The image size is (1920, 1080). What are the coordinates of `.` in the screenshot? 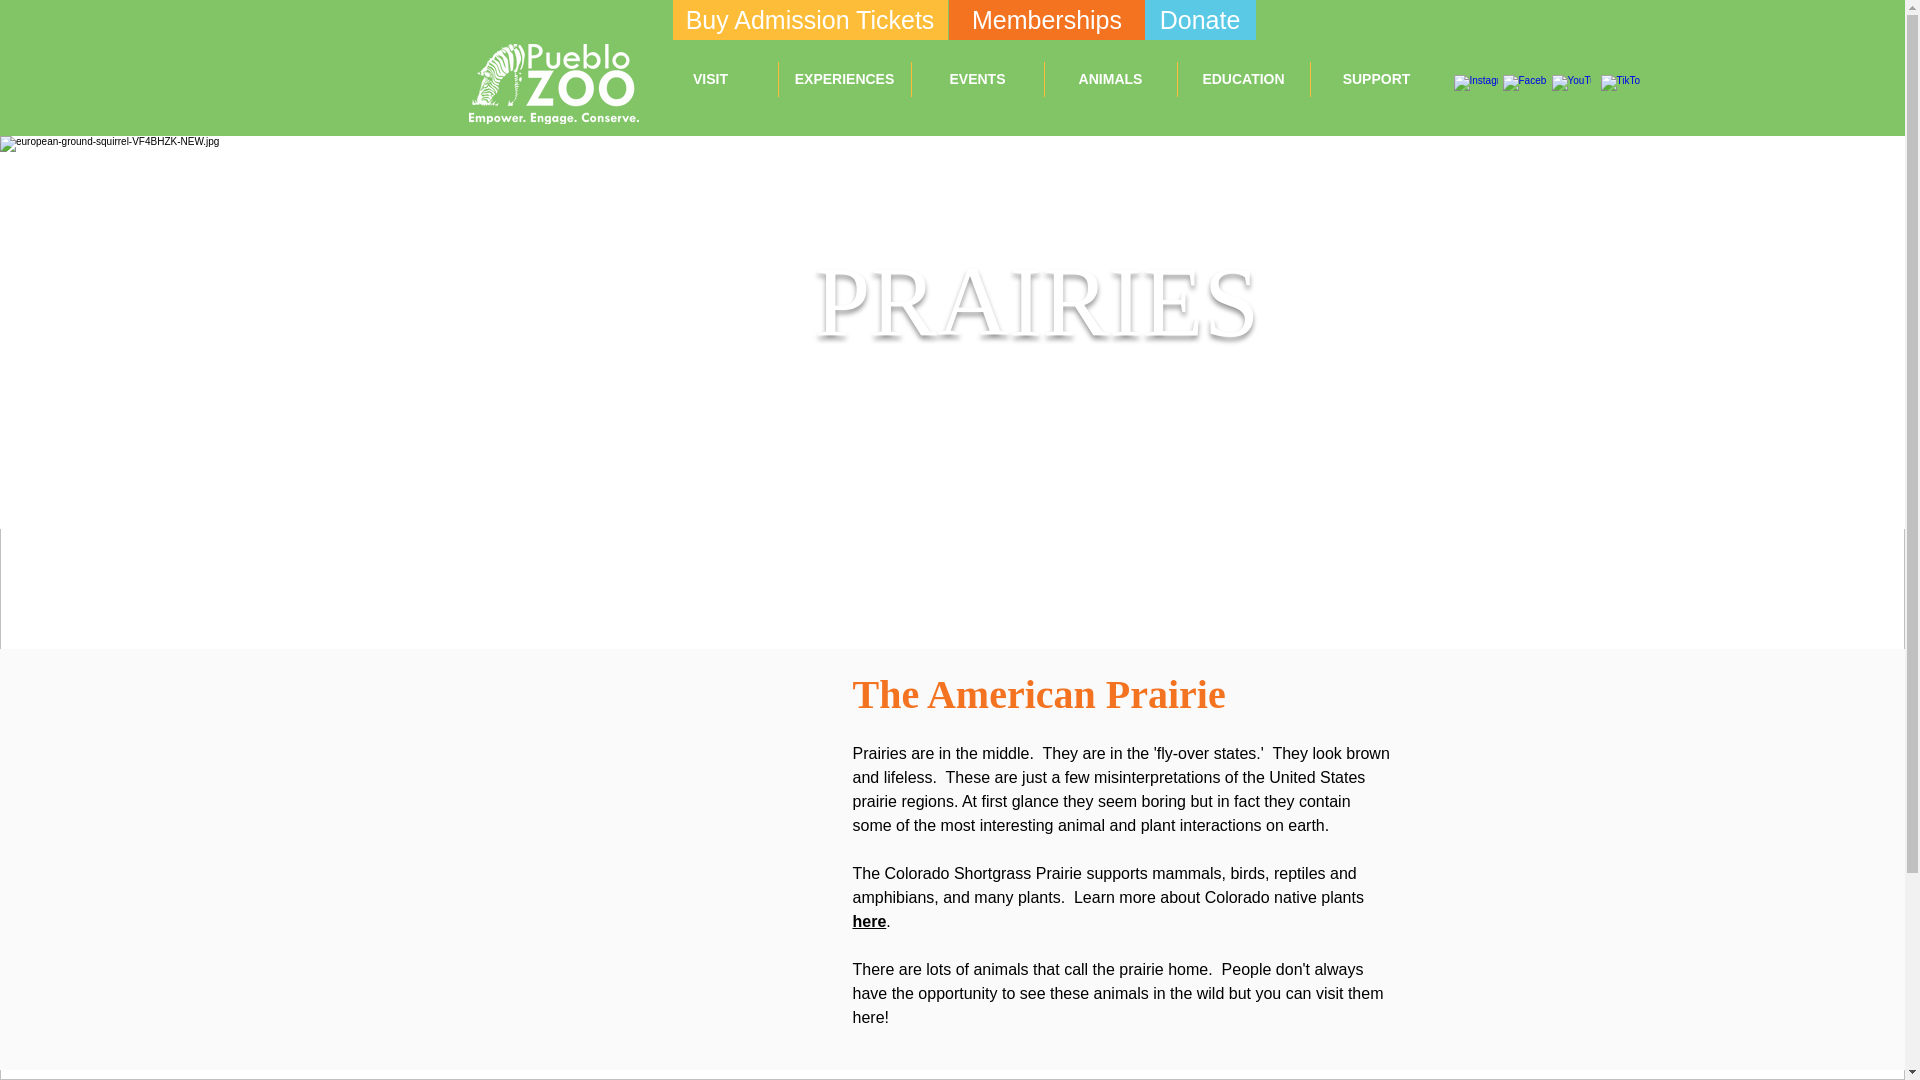 It's located at (888, 920).